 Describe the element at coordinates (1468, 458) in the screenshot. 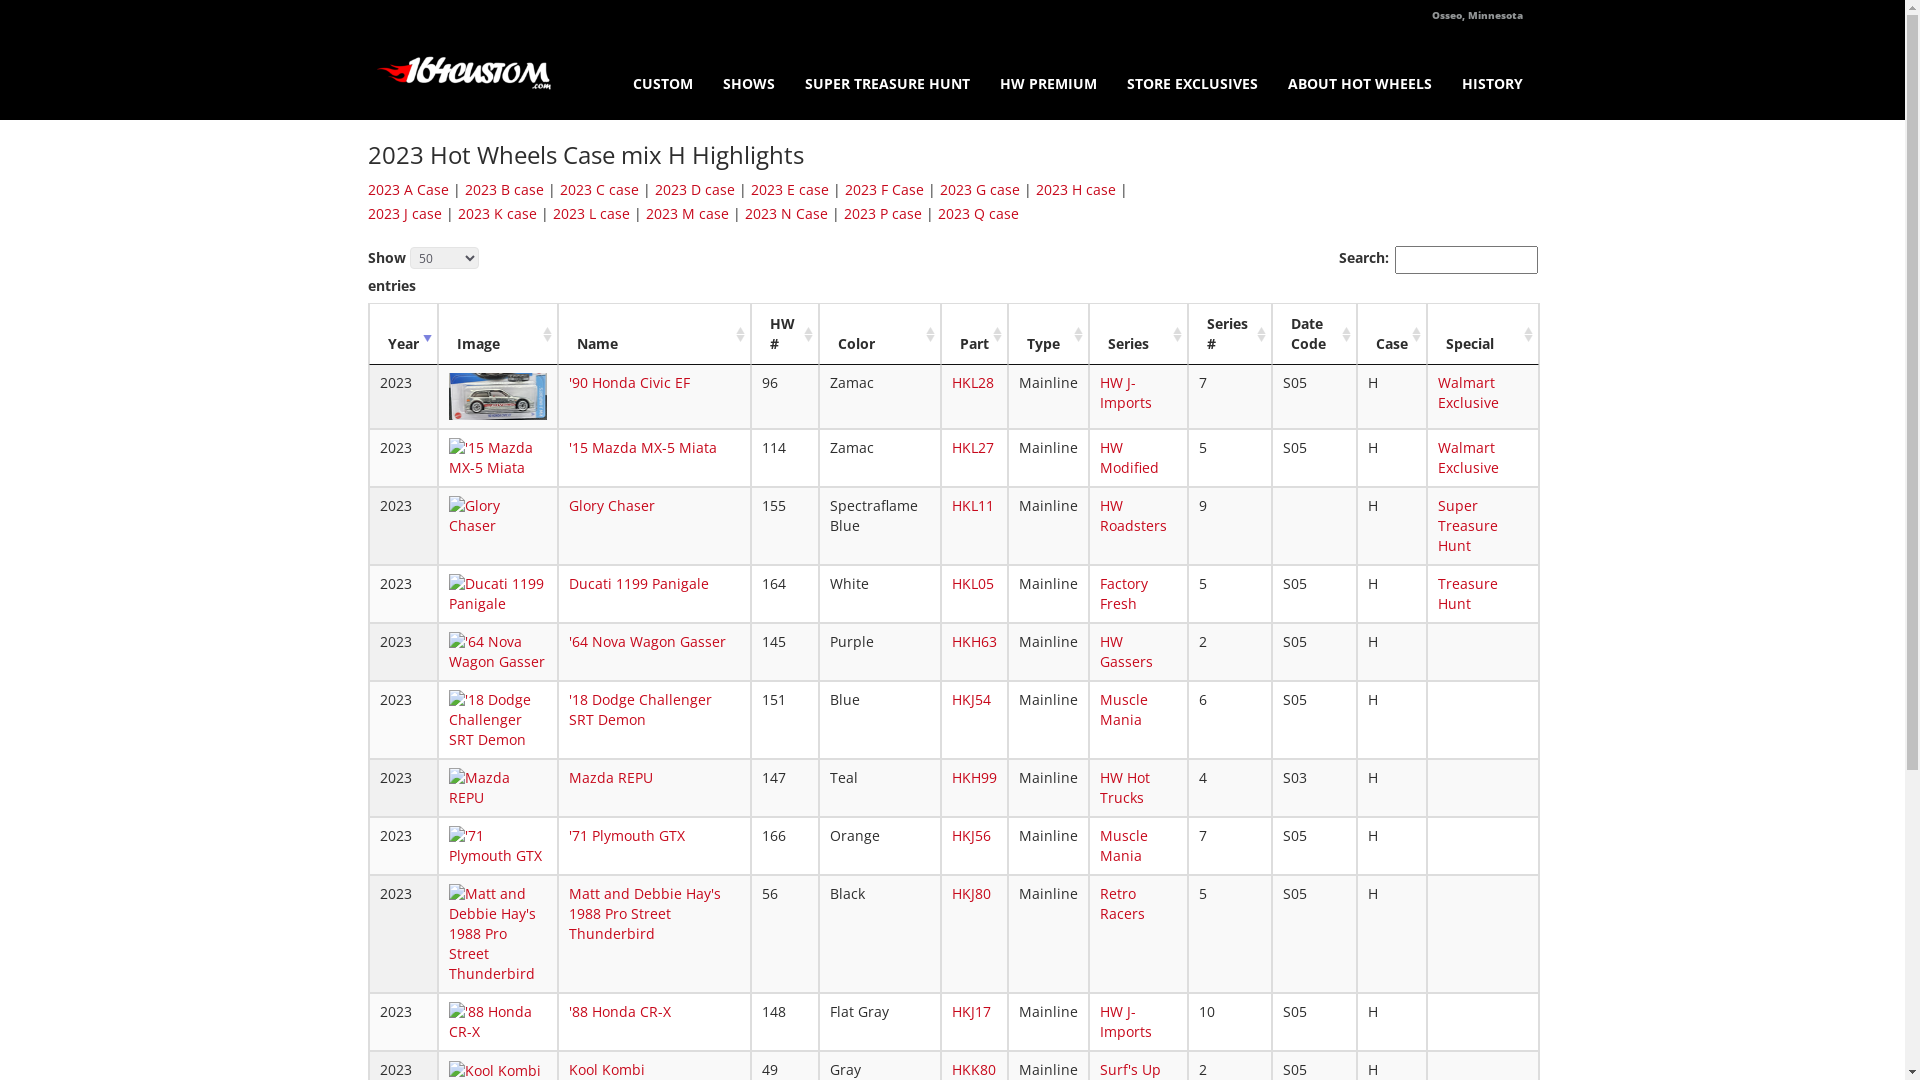

I see `Walmart Exclusive` at that location.